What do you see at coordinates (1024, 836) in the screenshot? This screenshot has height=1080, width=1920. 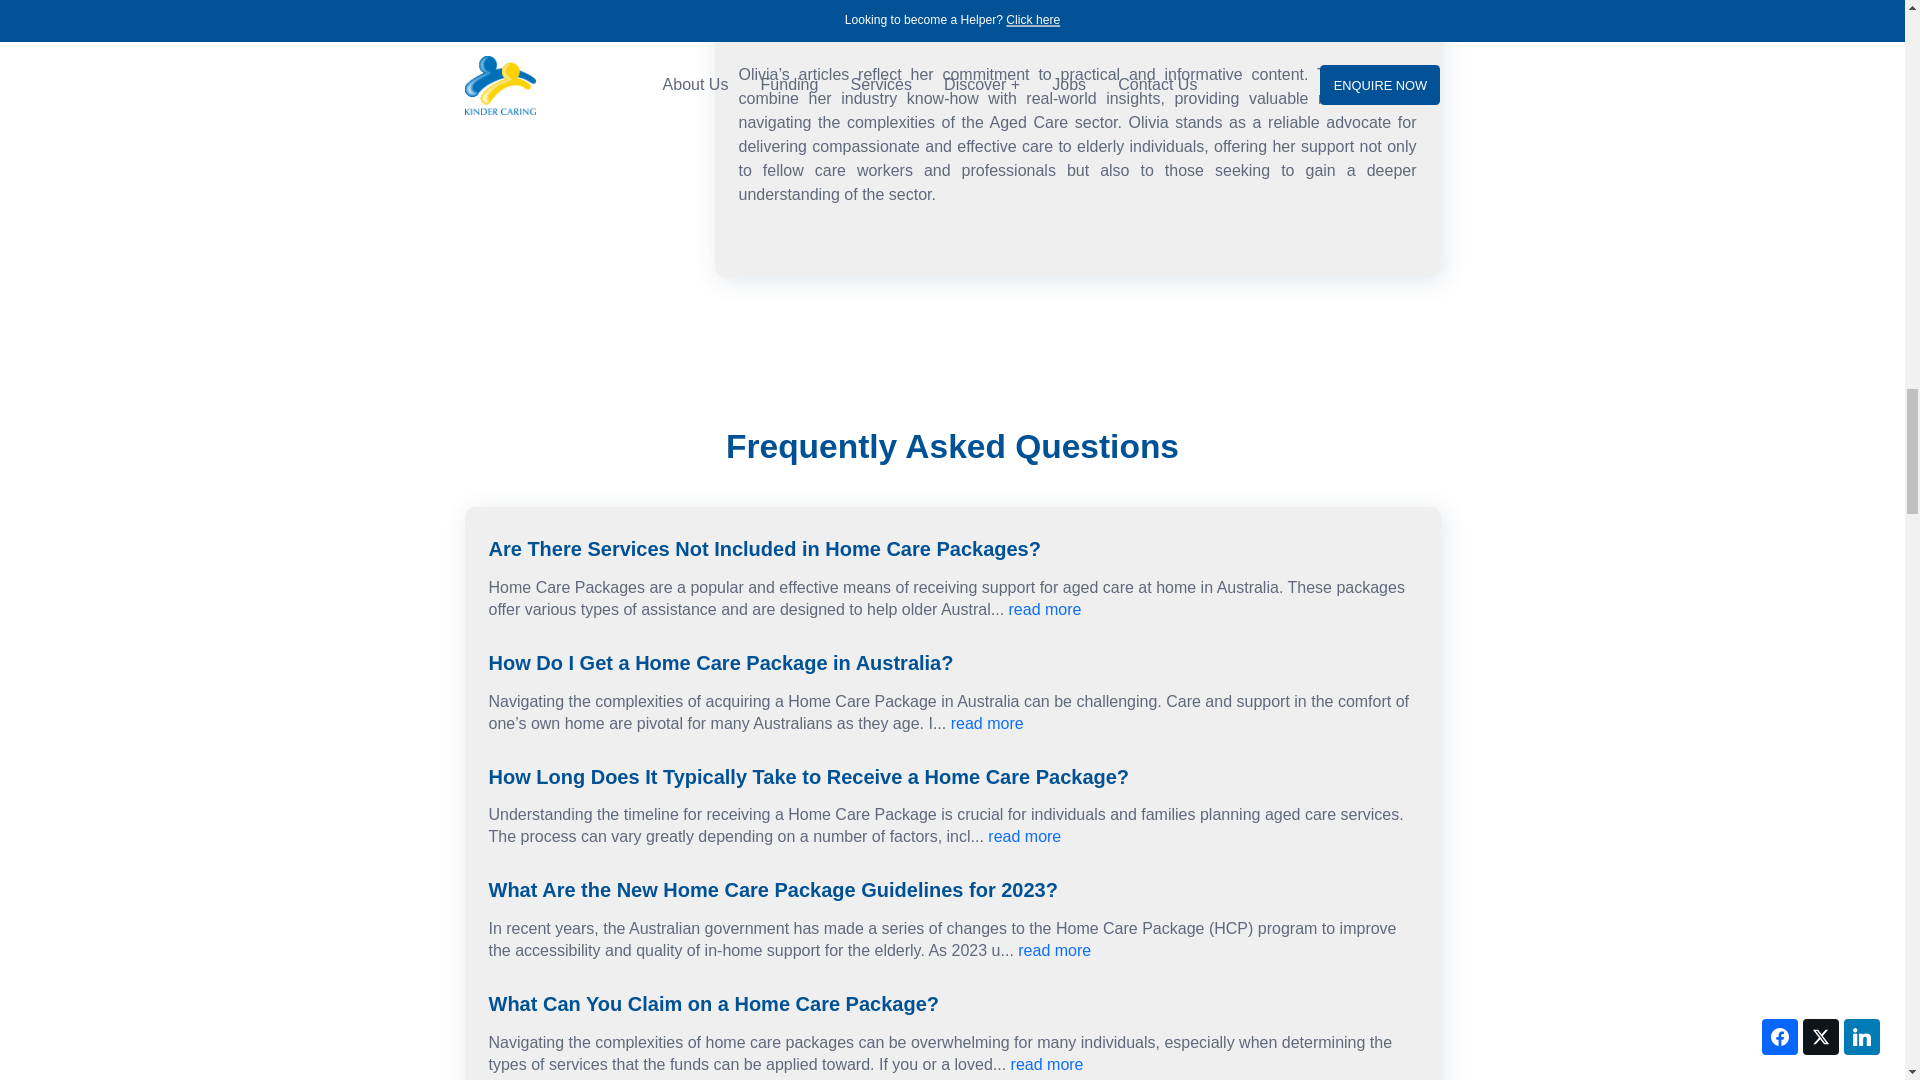 I see `read more` at bounding box center [1024, 836].